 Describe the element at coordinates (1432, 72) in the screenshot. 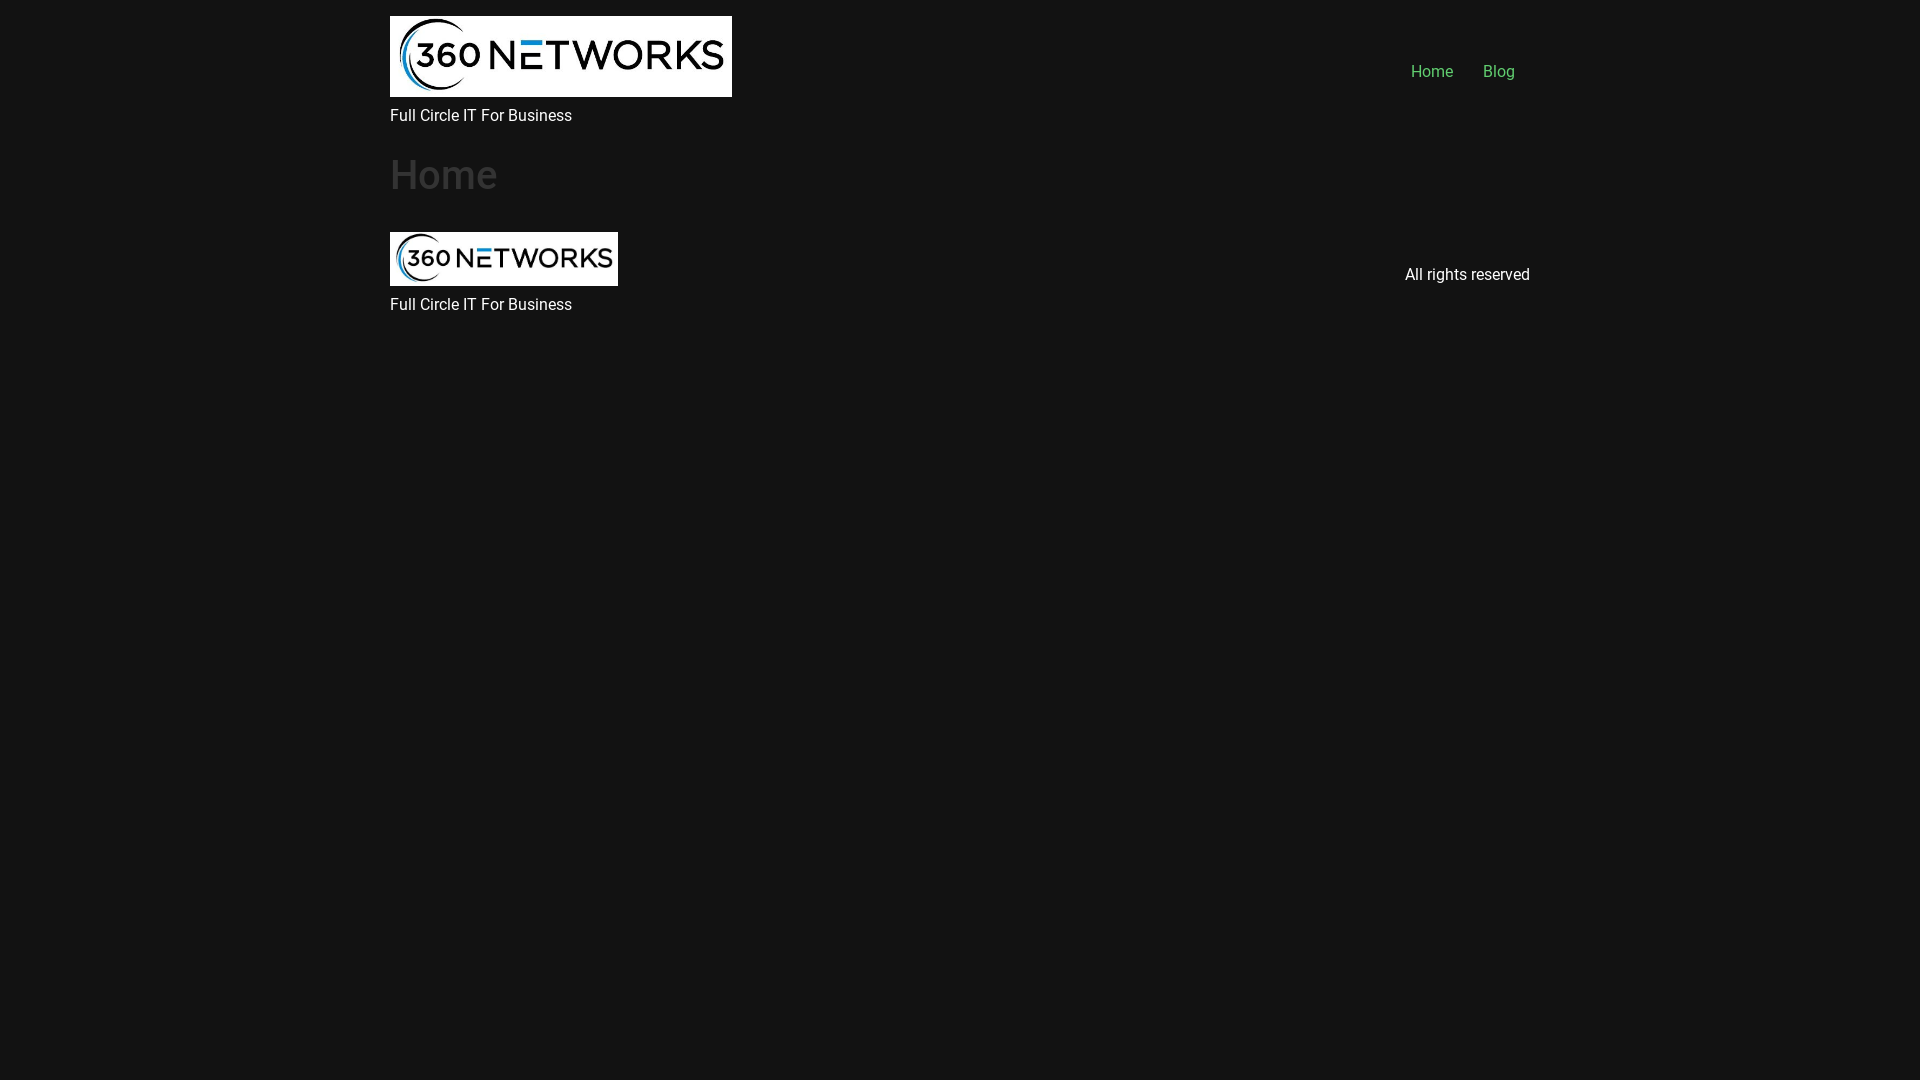

I see `Home` at that location.